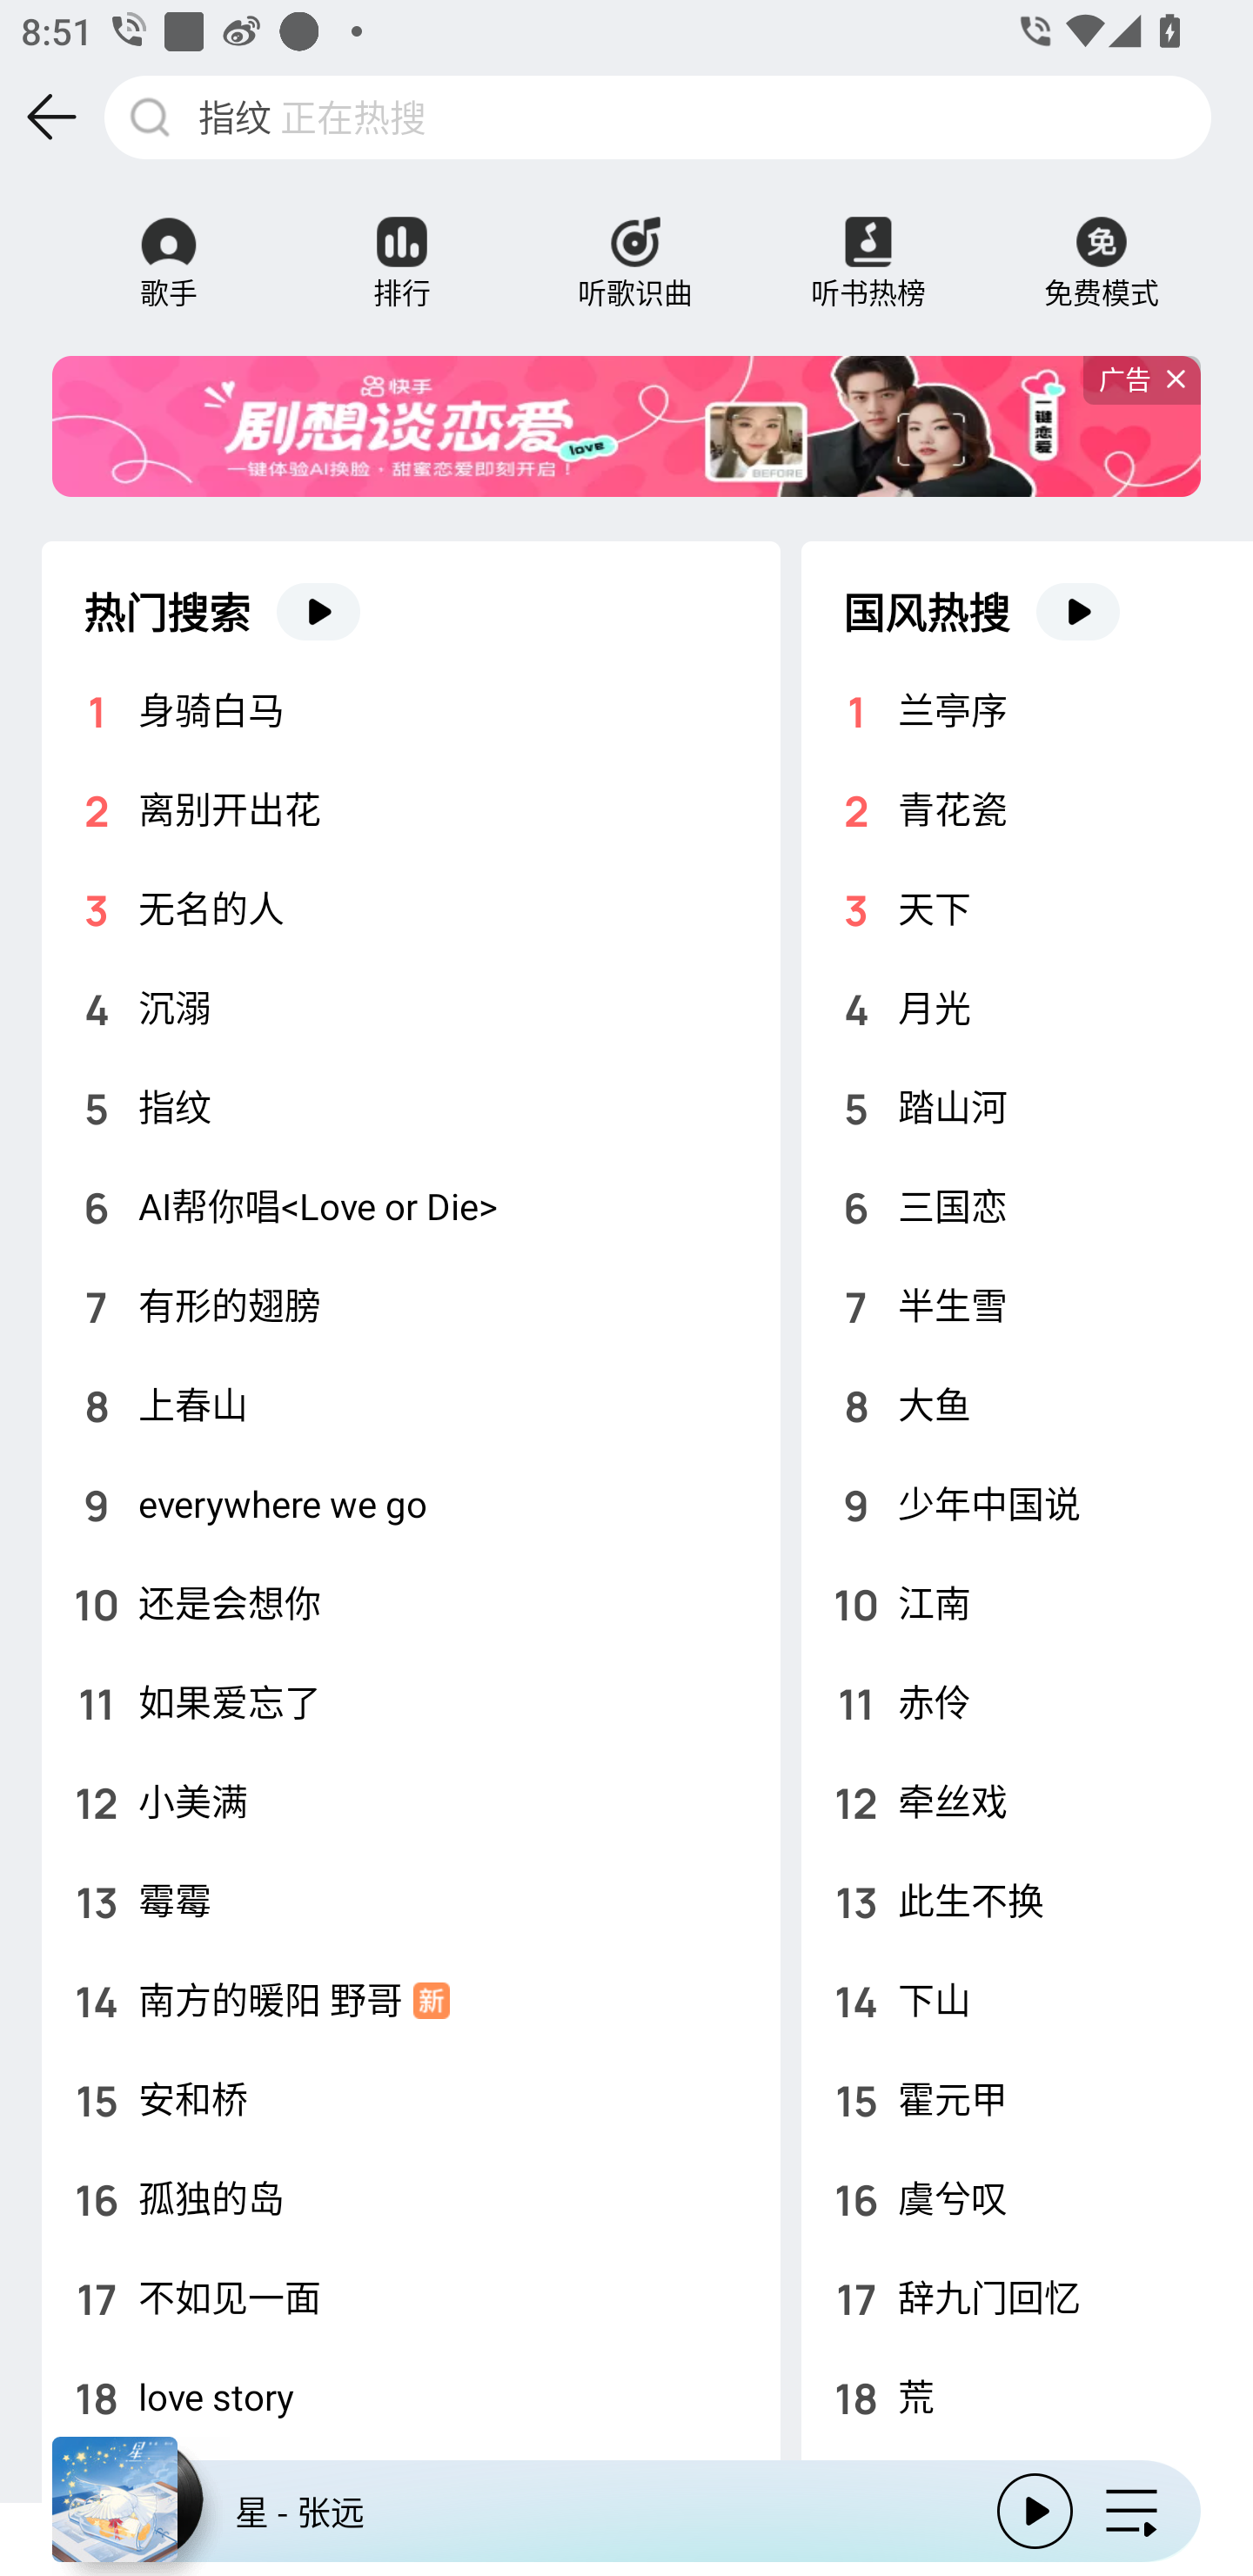 Image resolution: width=1253 pixels, height=2576 pixels. Describe the element at coordinates (1027, 2298) in the screenshot. I see `17 辞九门回忆` at that location.